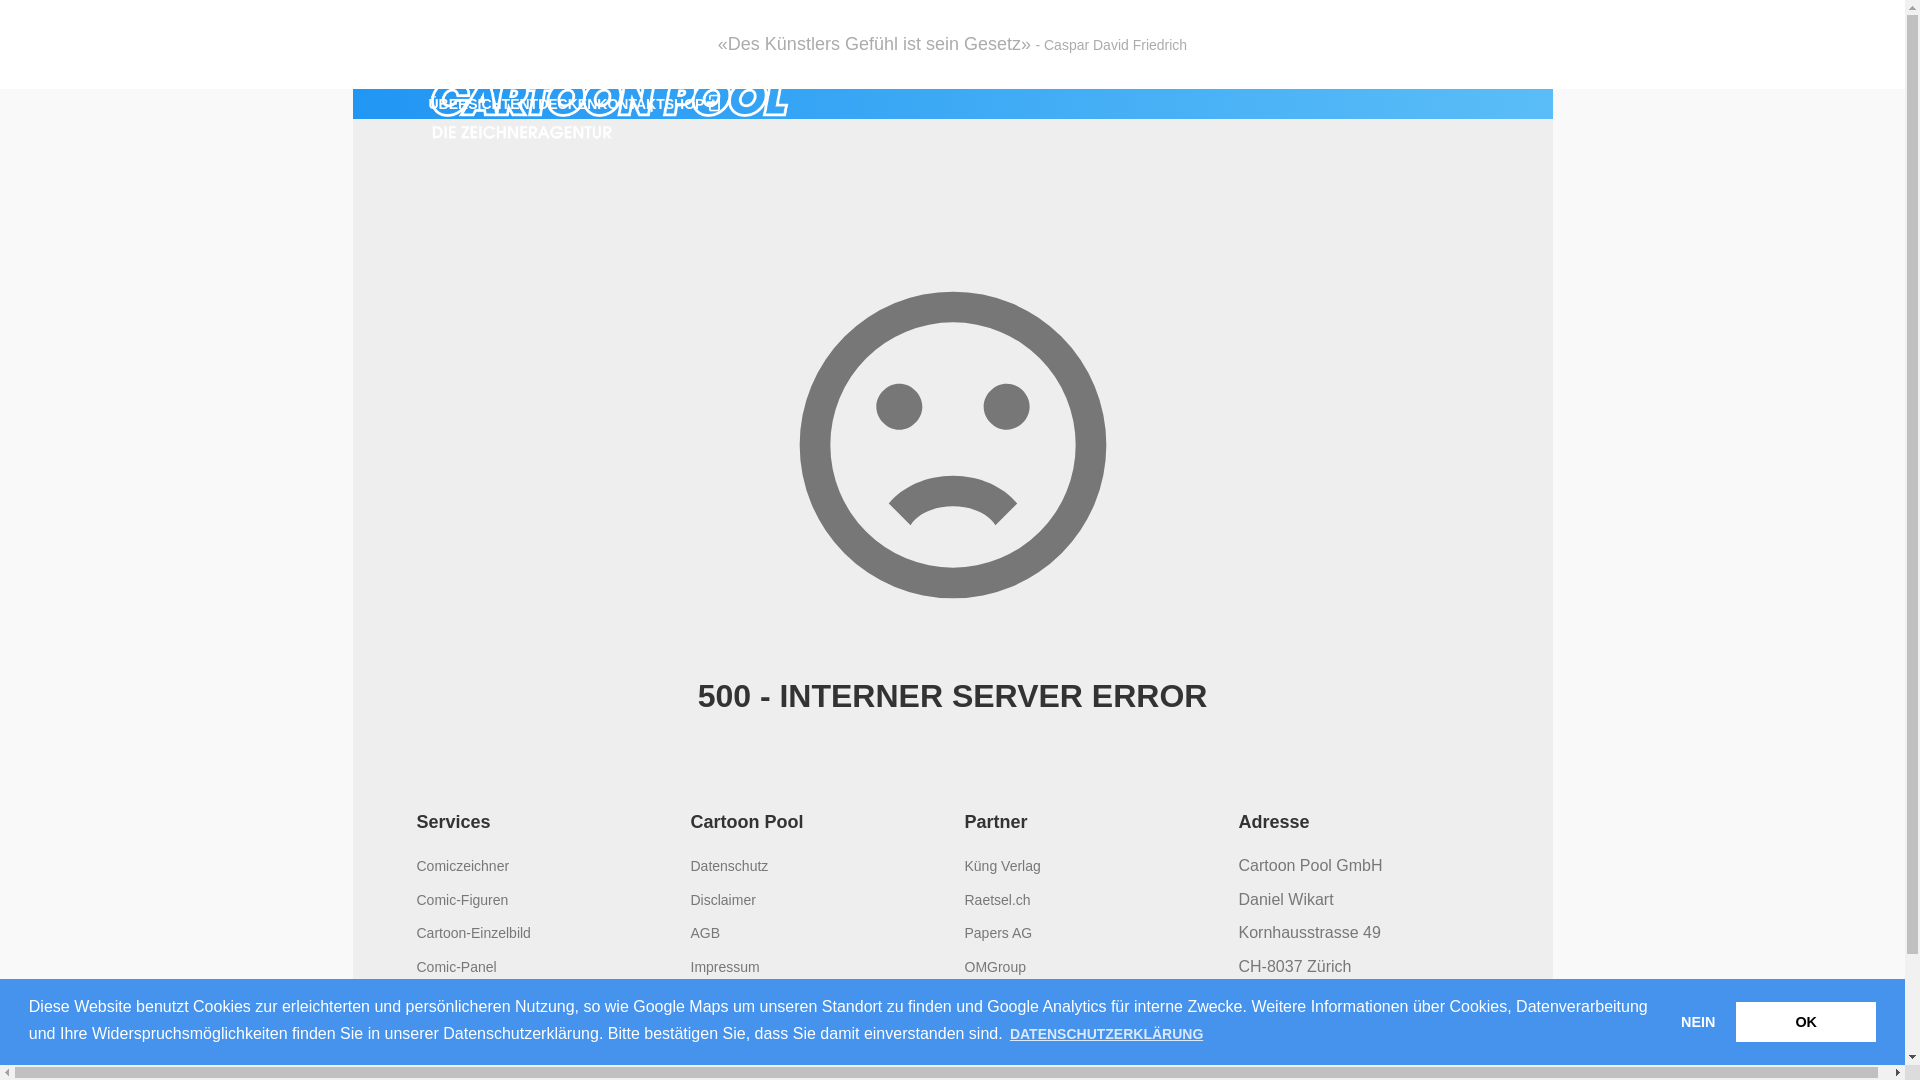 This screenshot has height=1080, width=1920. What do you see at coordinates (997, 900) in the screenshot?
I see `Raetsel.ch` at bounding box center [997, 900].